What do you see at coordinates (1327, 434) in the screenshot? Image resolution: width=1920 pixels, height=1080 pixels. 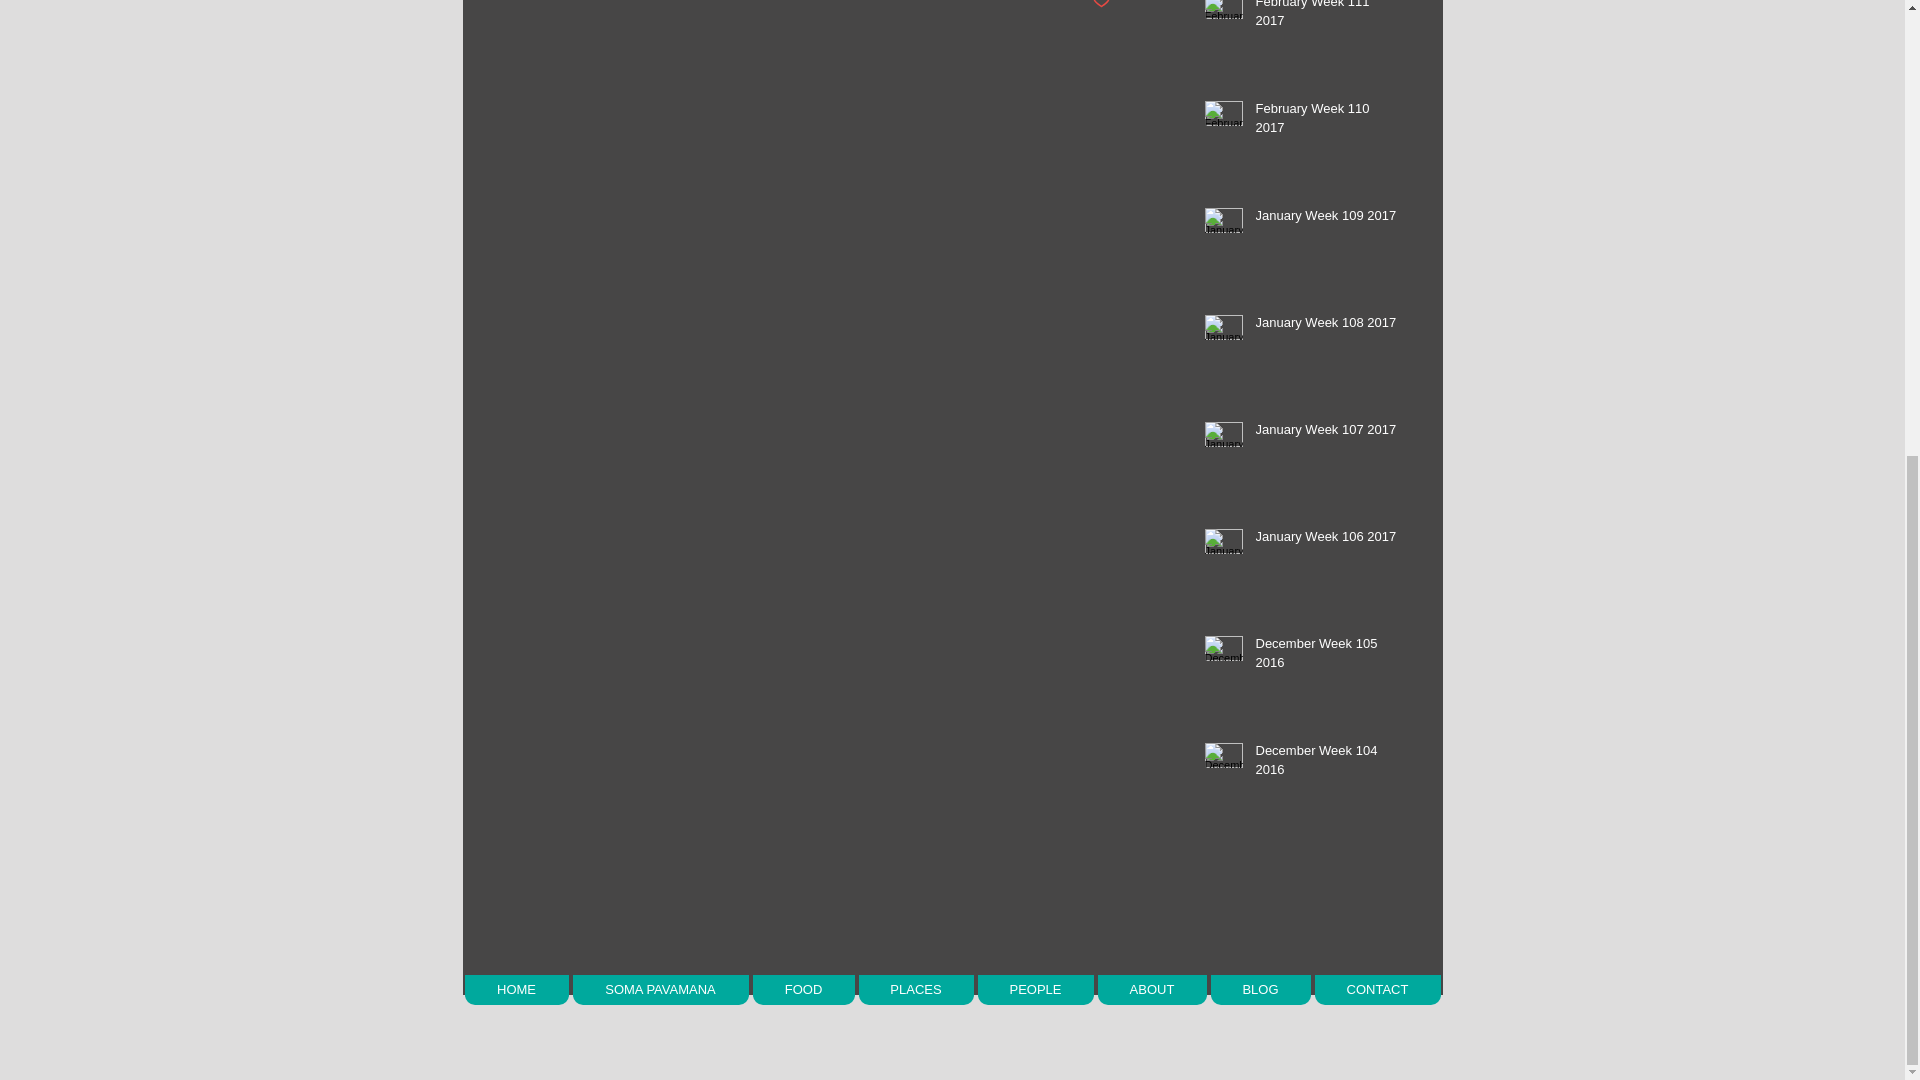 I see `January Week 107 2017` at bounding box center [1327, 434].